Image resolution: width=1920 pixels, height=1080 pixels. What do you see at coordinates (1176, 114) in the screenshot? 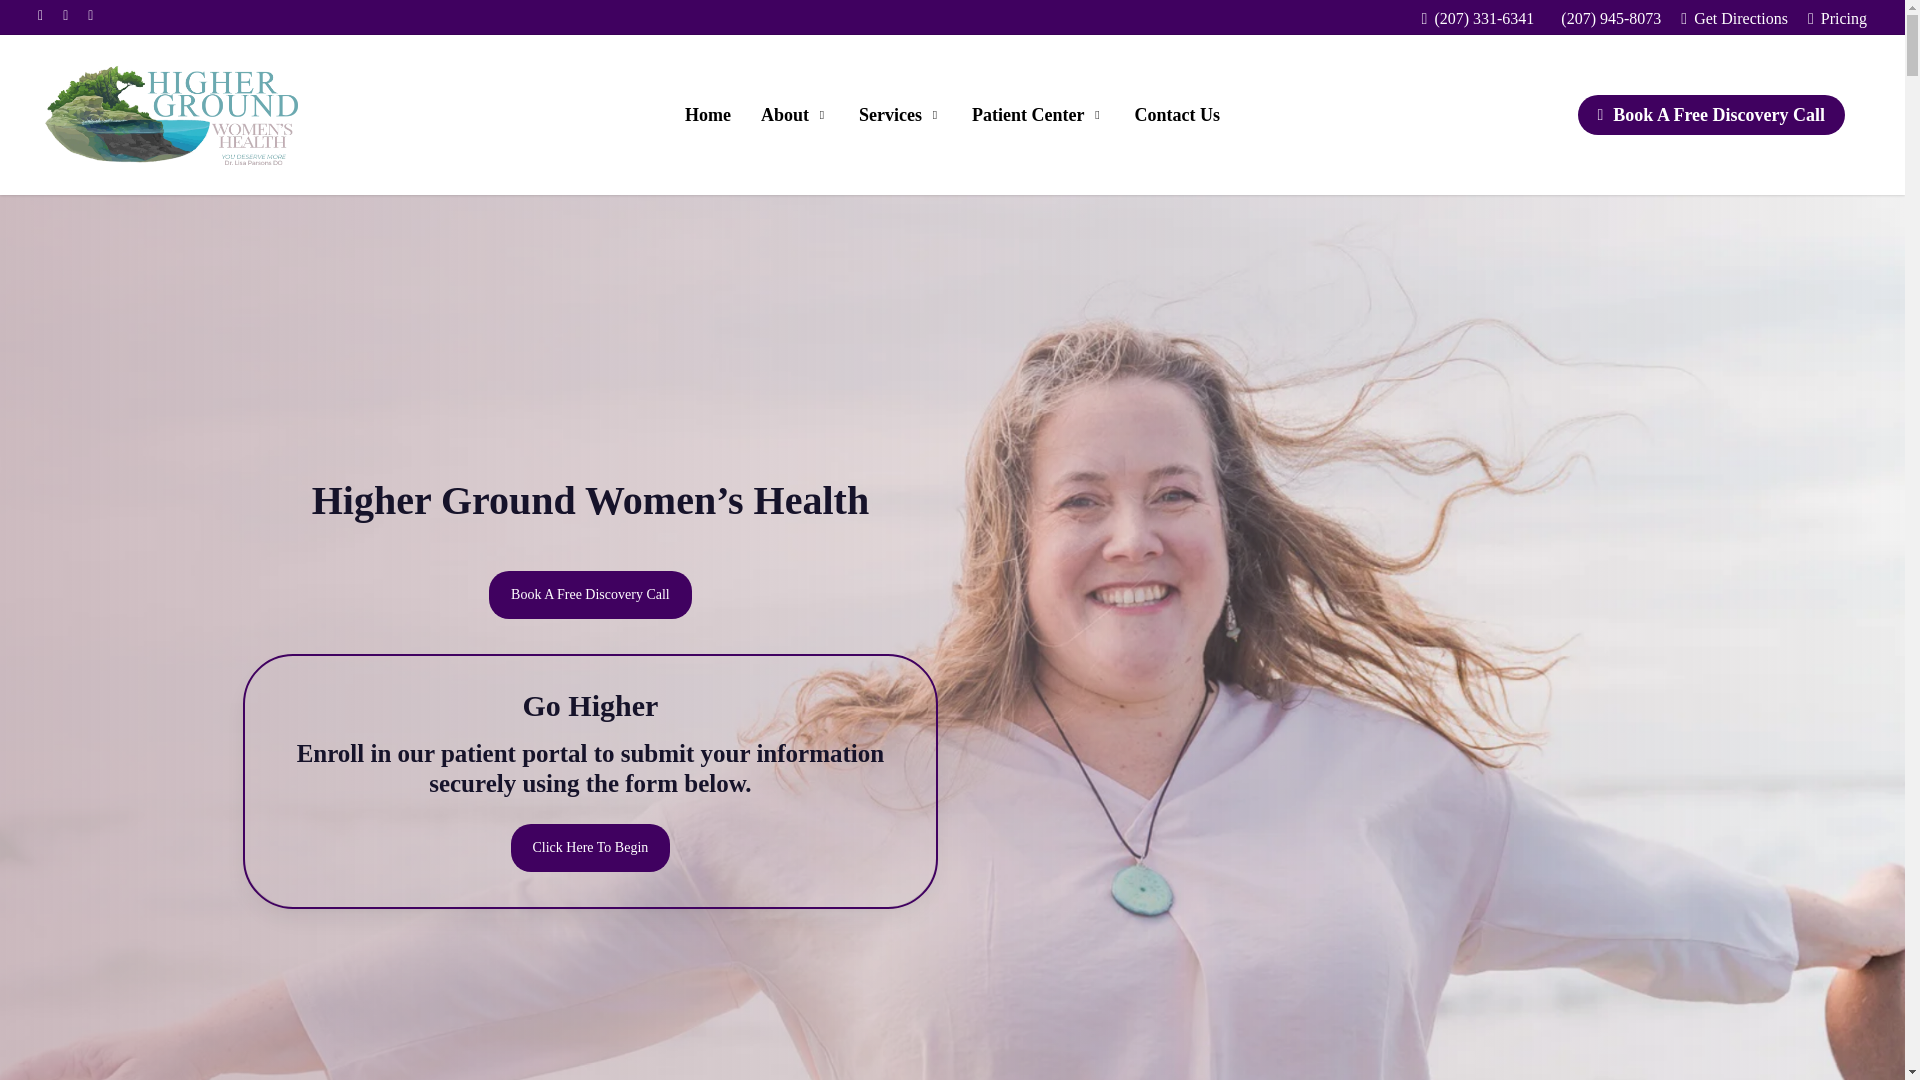
I see `Contact Us` at bounding box center [1176, 114].